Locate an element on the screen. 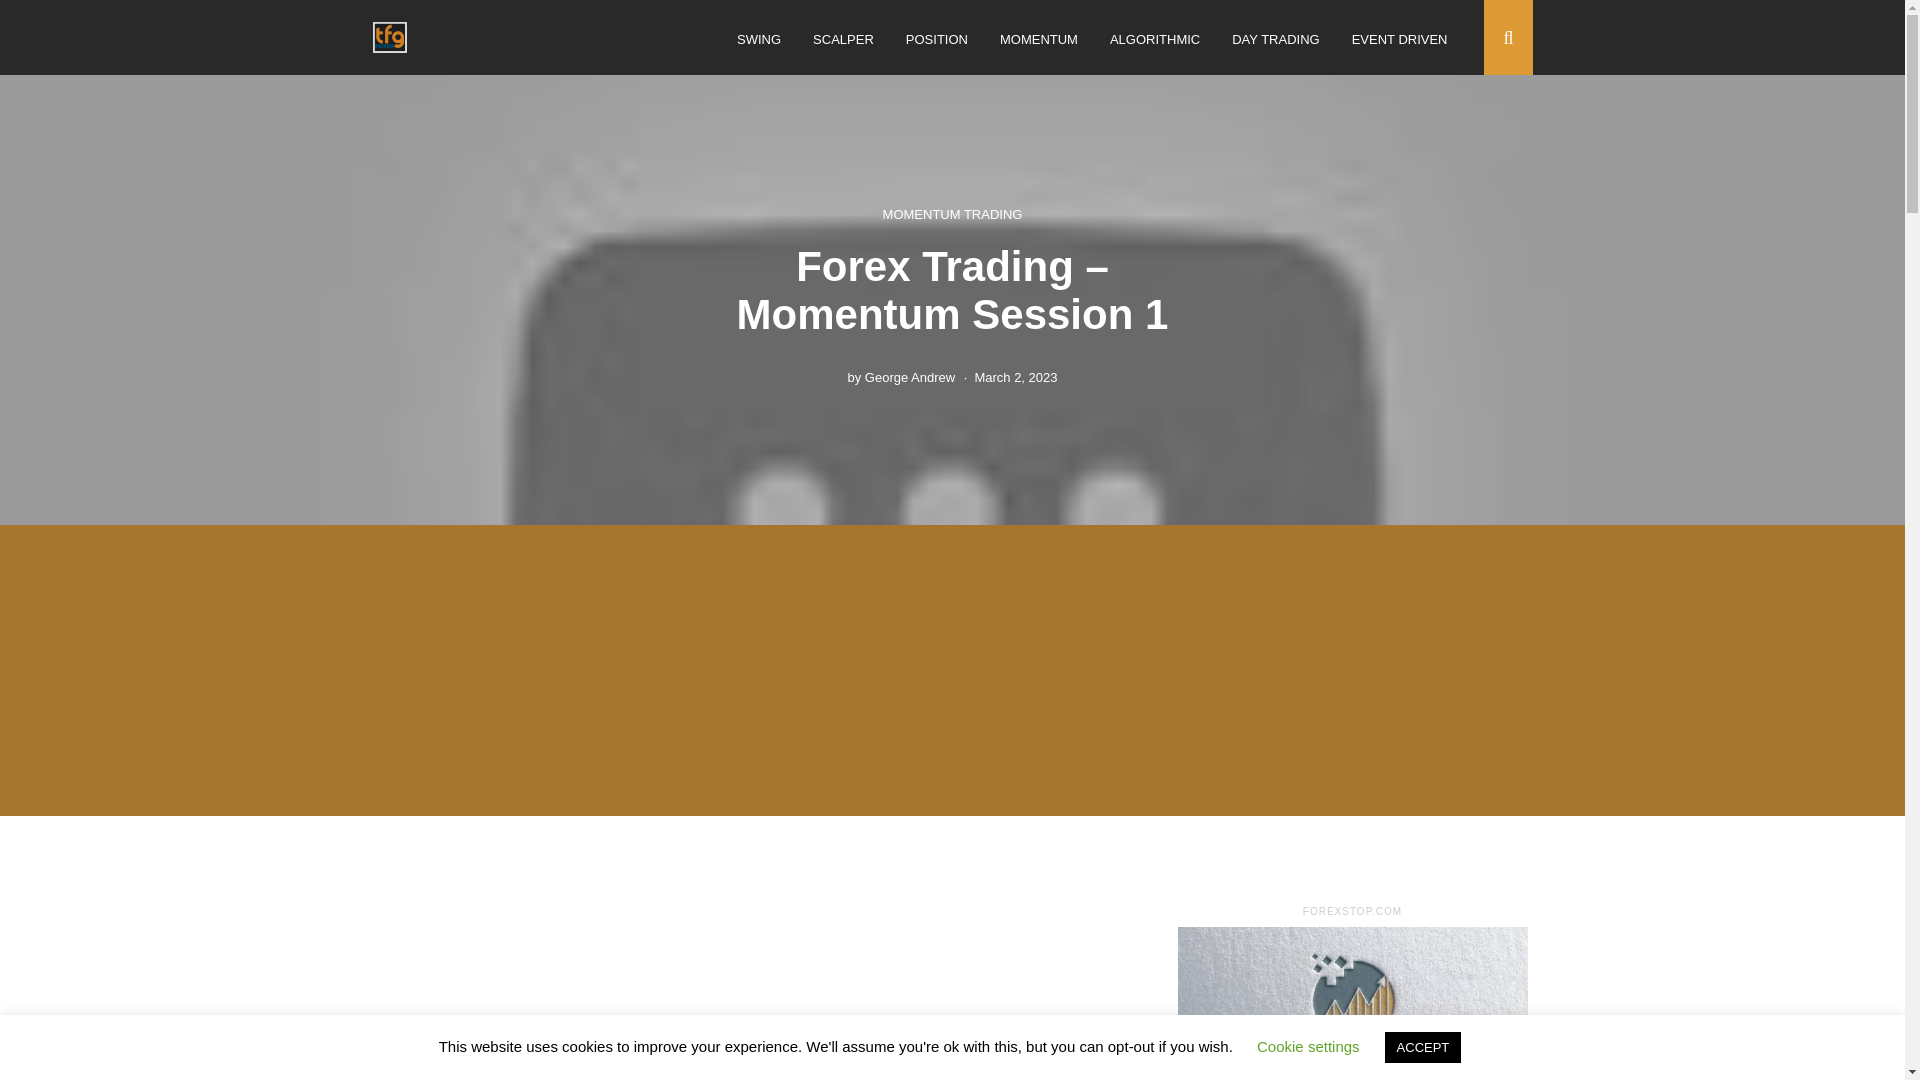  DAY TRADING is located at coordinates (1276, 40).